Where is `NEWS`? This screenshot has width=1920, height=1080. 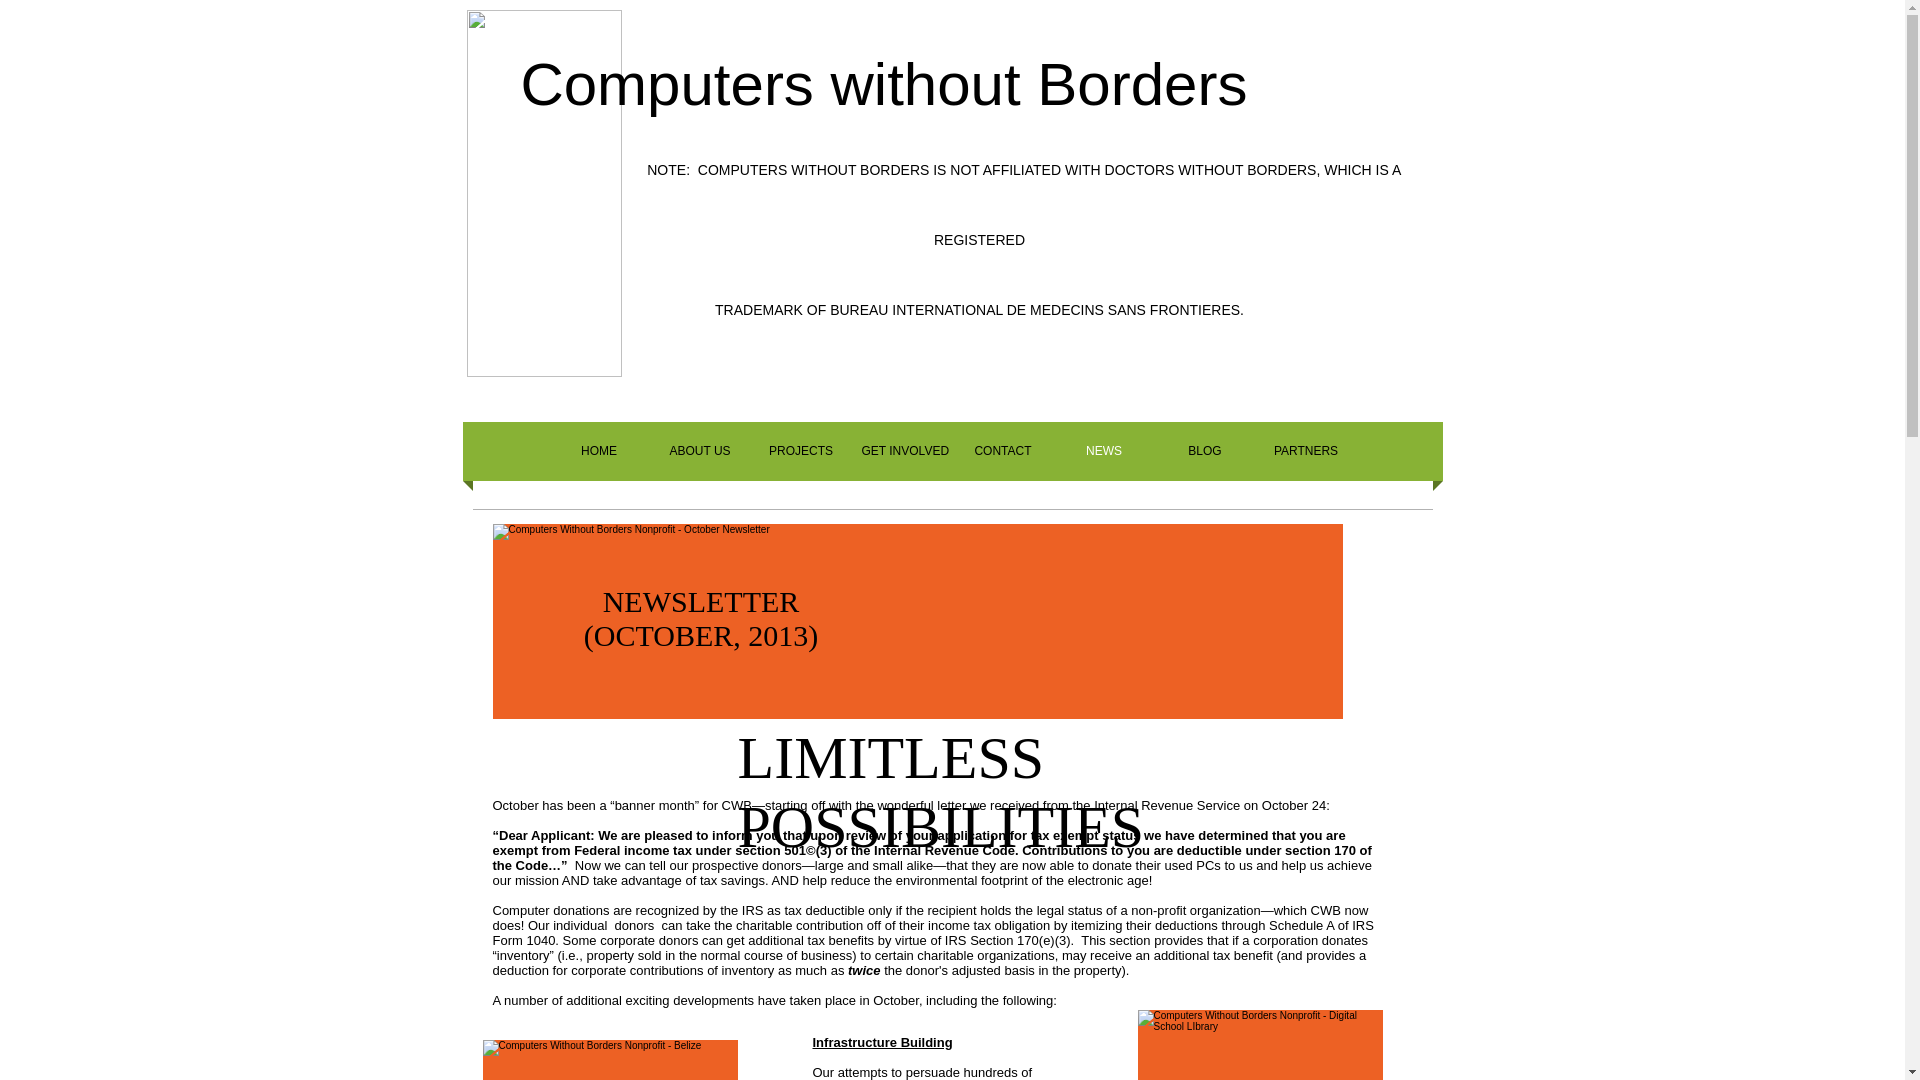
NEWS is located at coordinates (1104, 451).